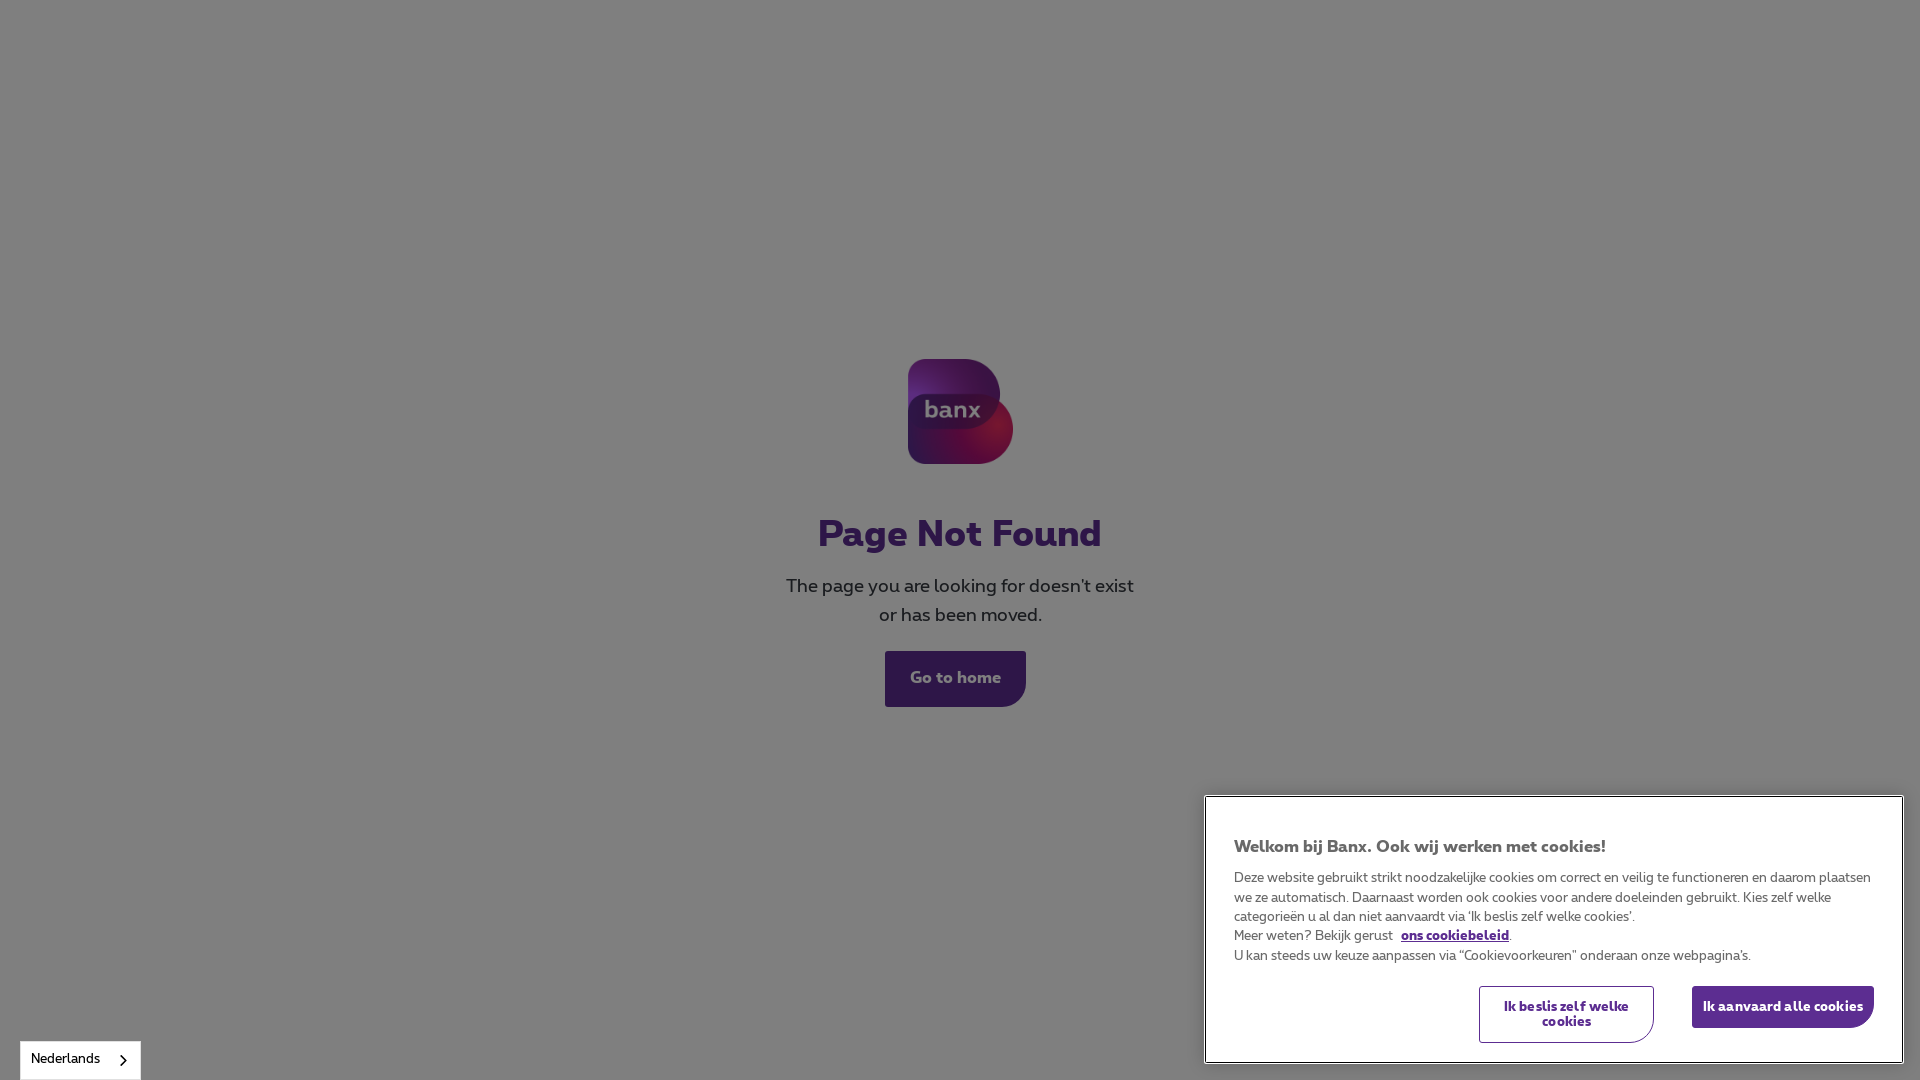 Image resolution: width=1920 pixels, height=1080 pixels. I want to click on Ik beslis zelf welke cookies, so click(1566, 1016).